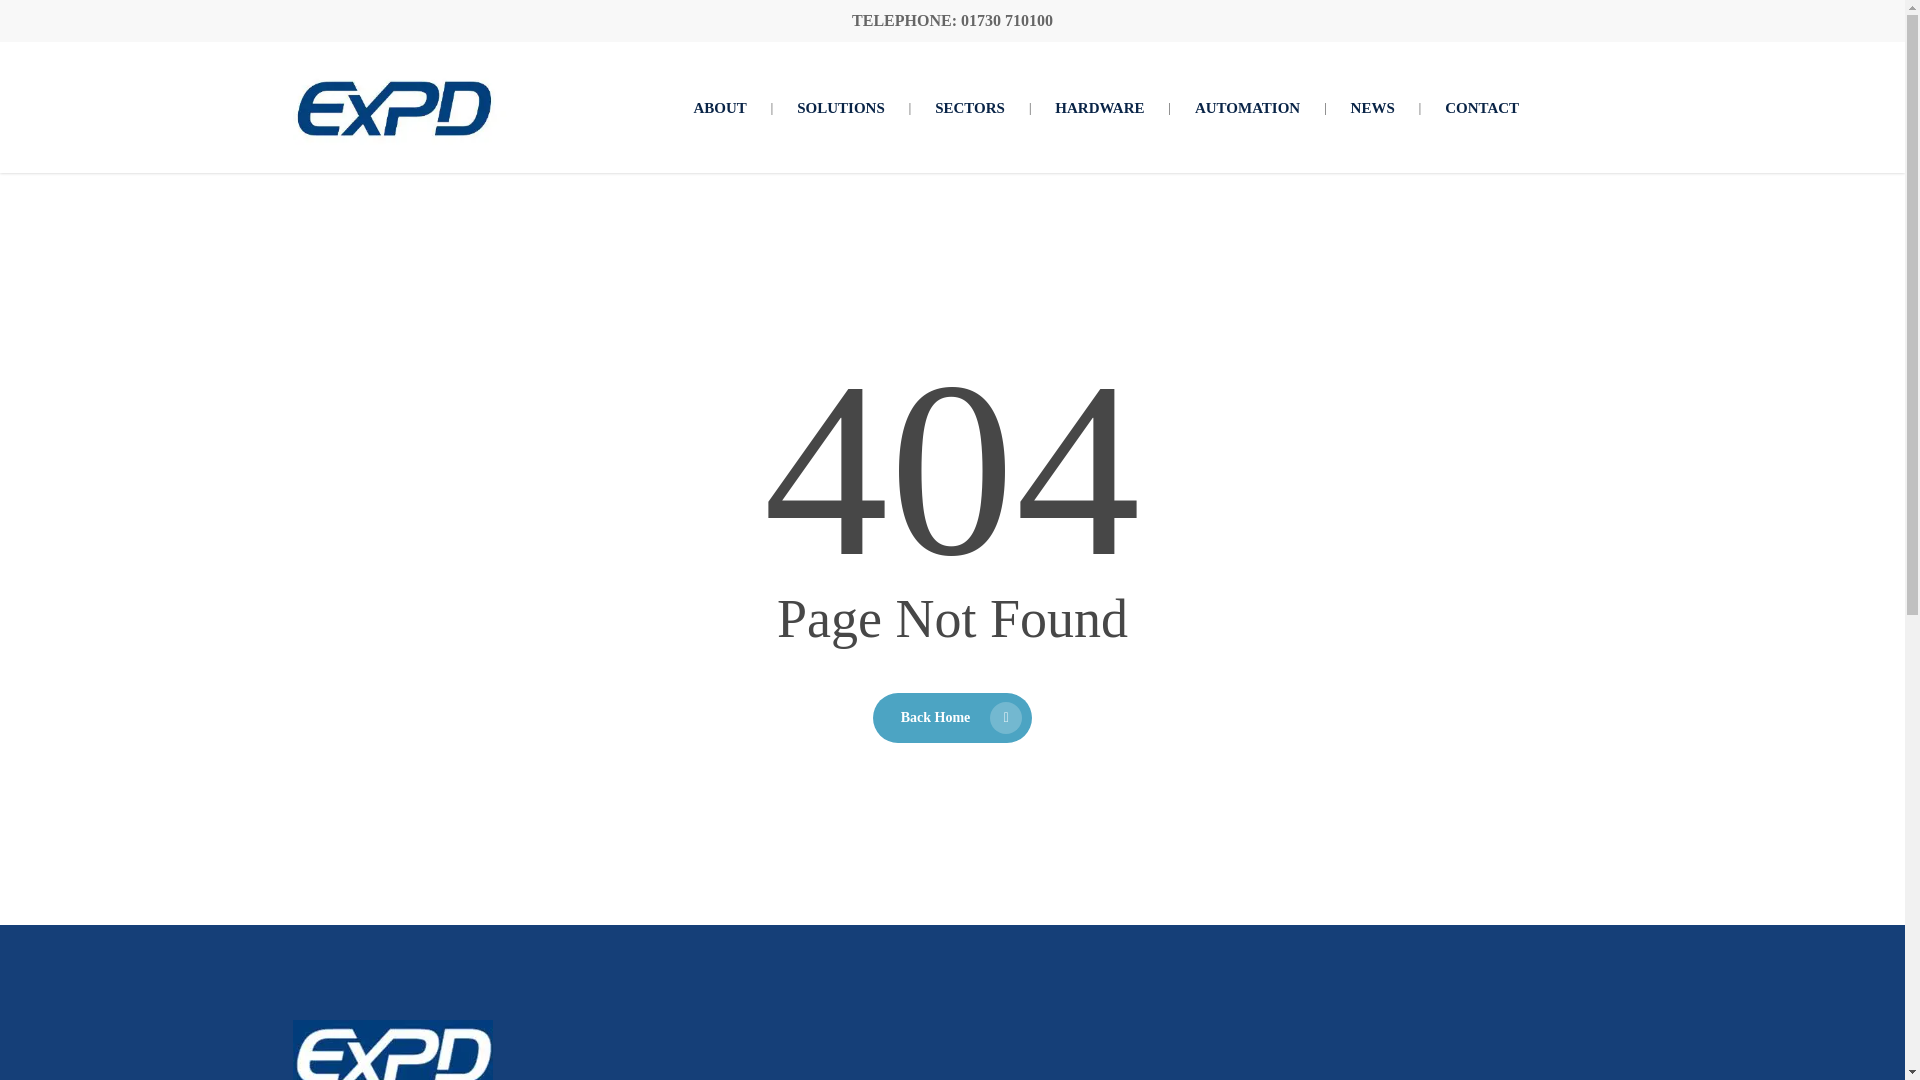 The height and width of the screenshot is (1080, 1920). Describe the element at coordinates (1099, 108) in the screenshot. I see `HARDWARE` at that location.